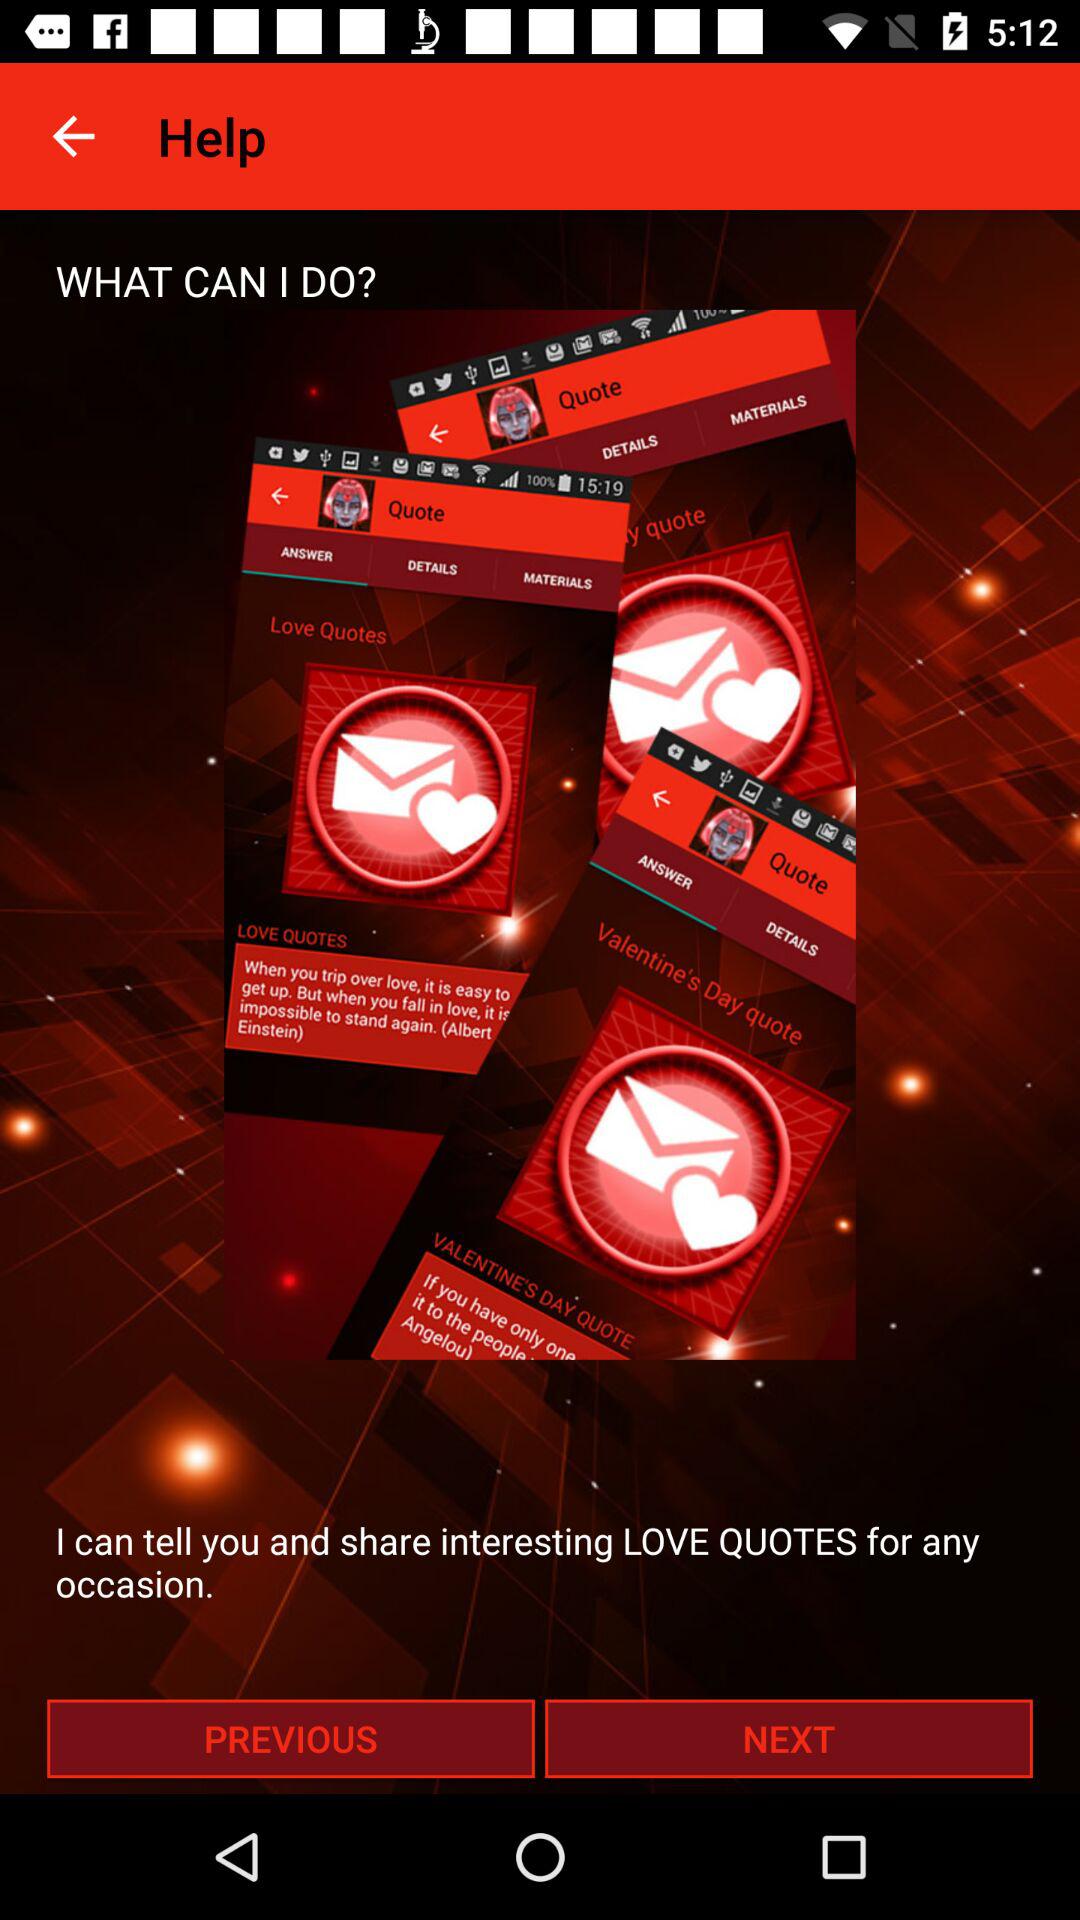 Image resolution: width=1080 pixels, height=1920 pixels. I want to click on tap icon next to help item, so click(73, 136).